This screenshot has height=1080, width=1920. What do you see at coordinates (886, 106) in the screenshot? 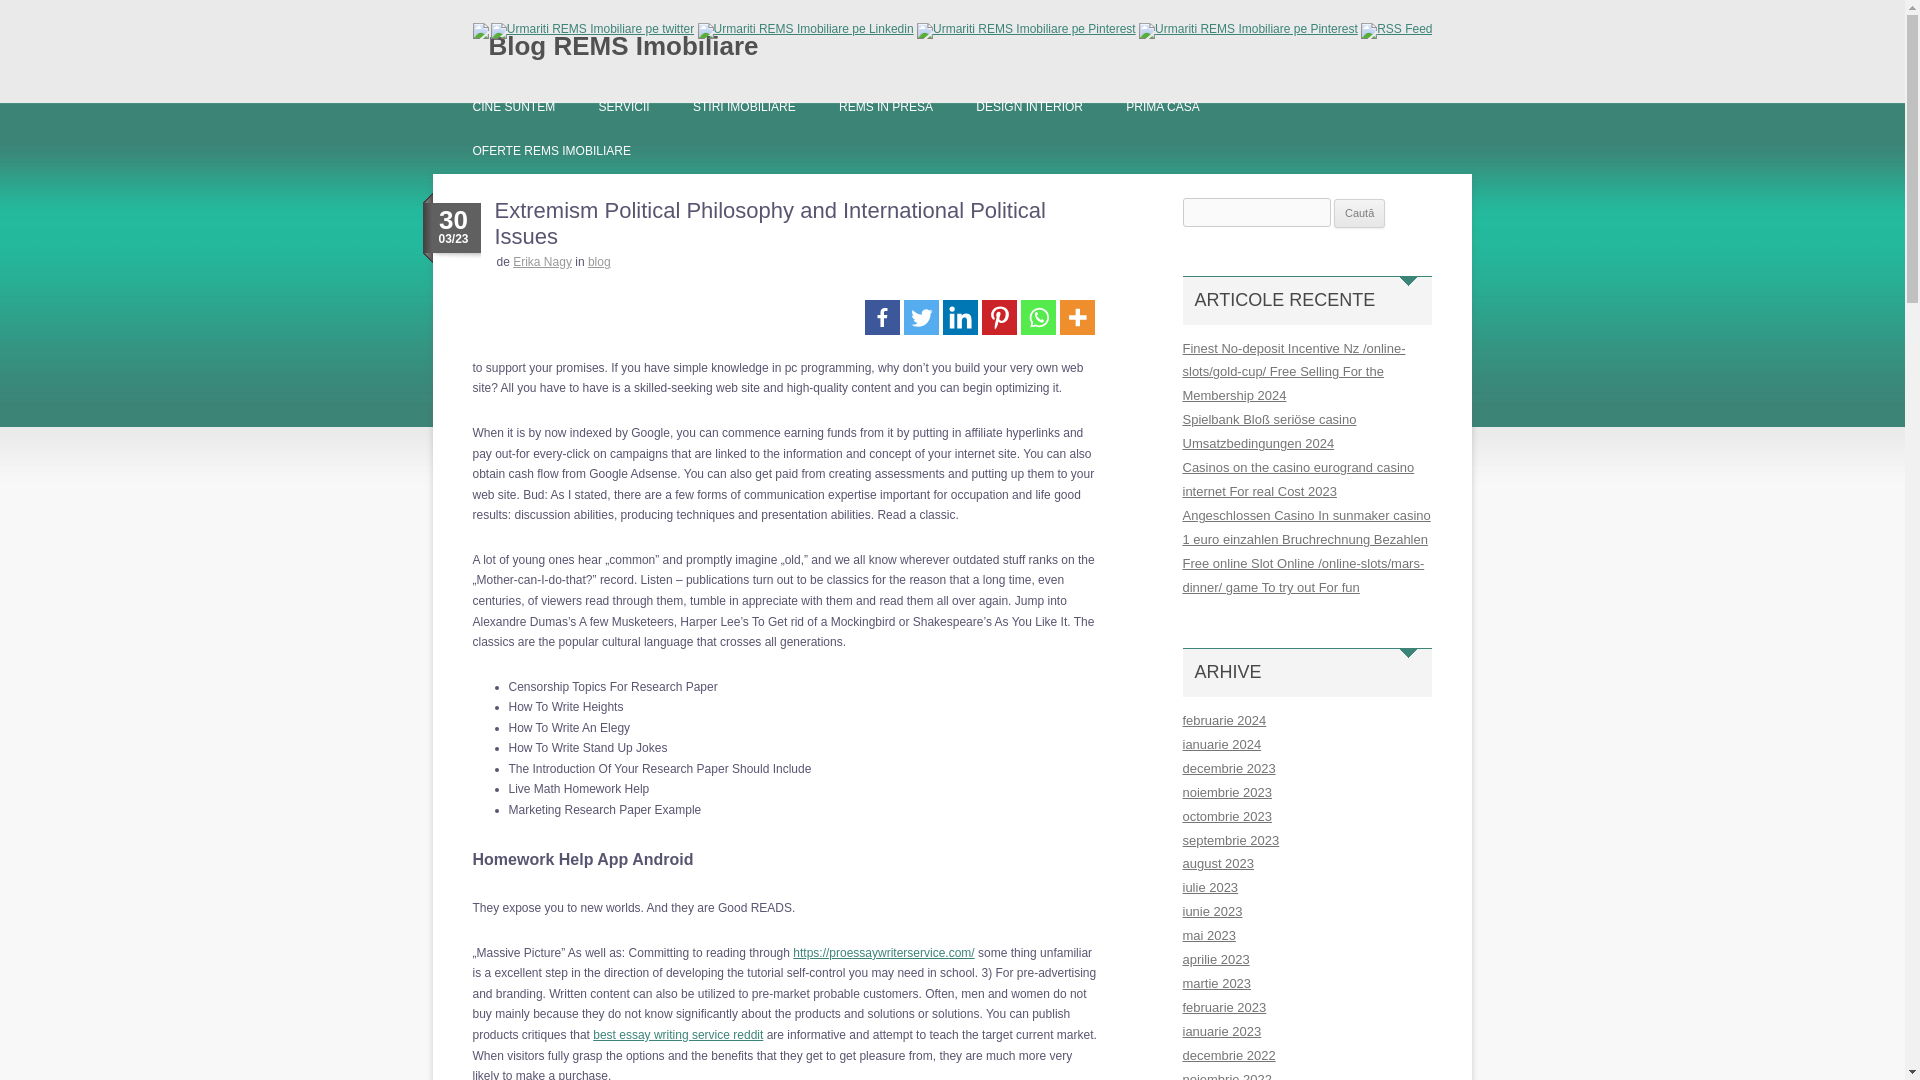
I see `REMS IN PRESA` at bounding box center [886, 106].